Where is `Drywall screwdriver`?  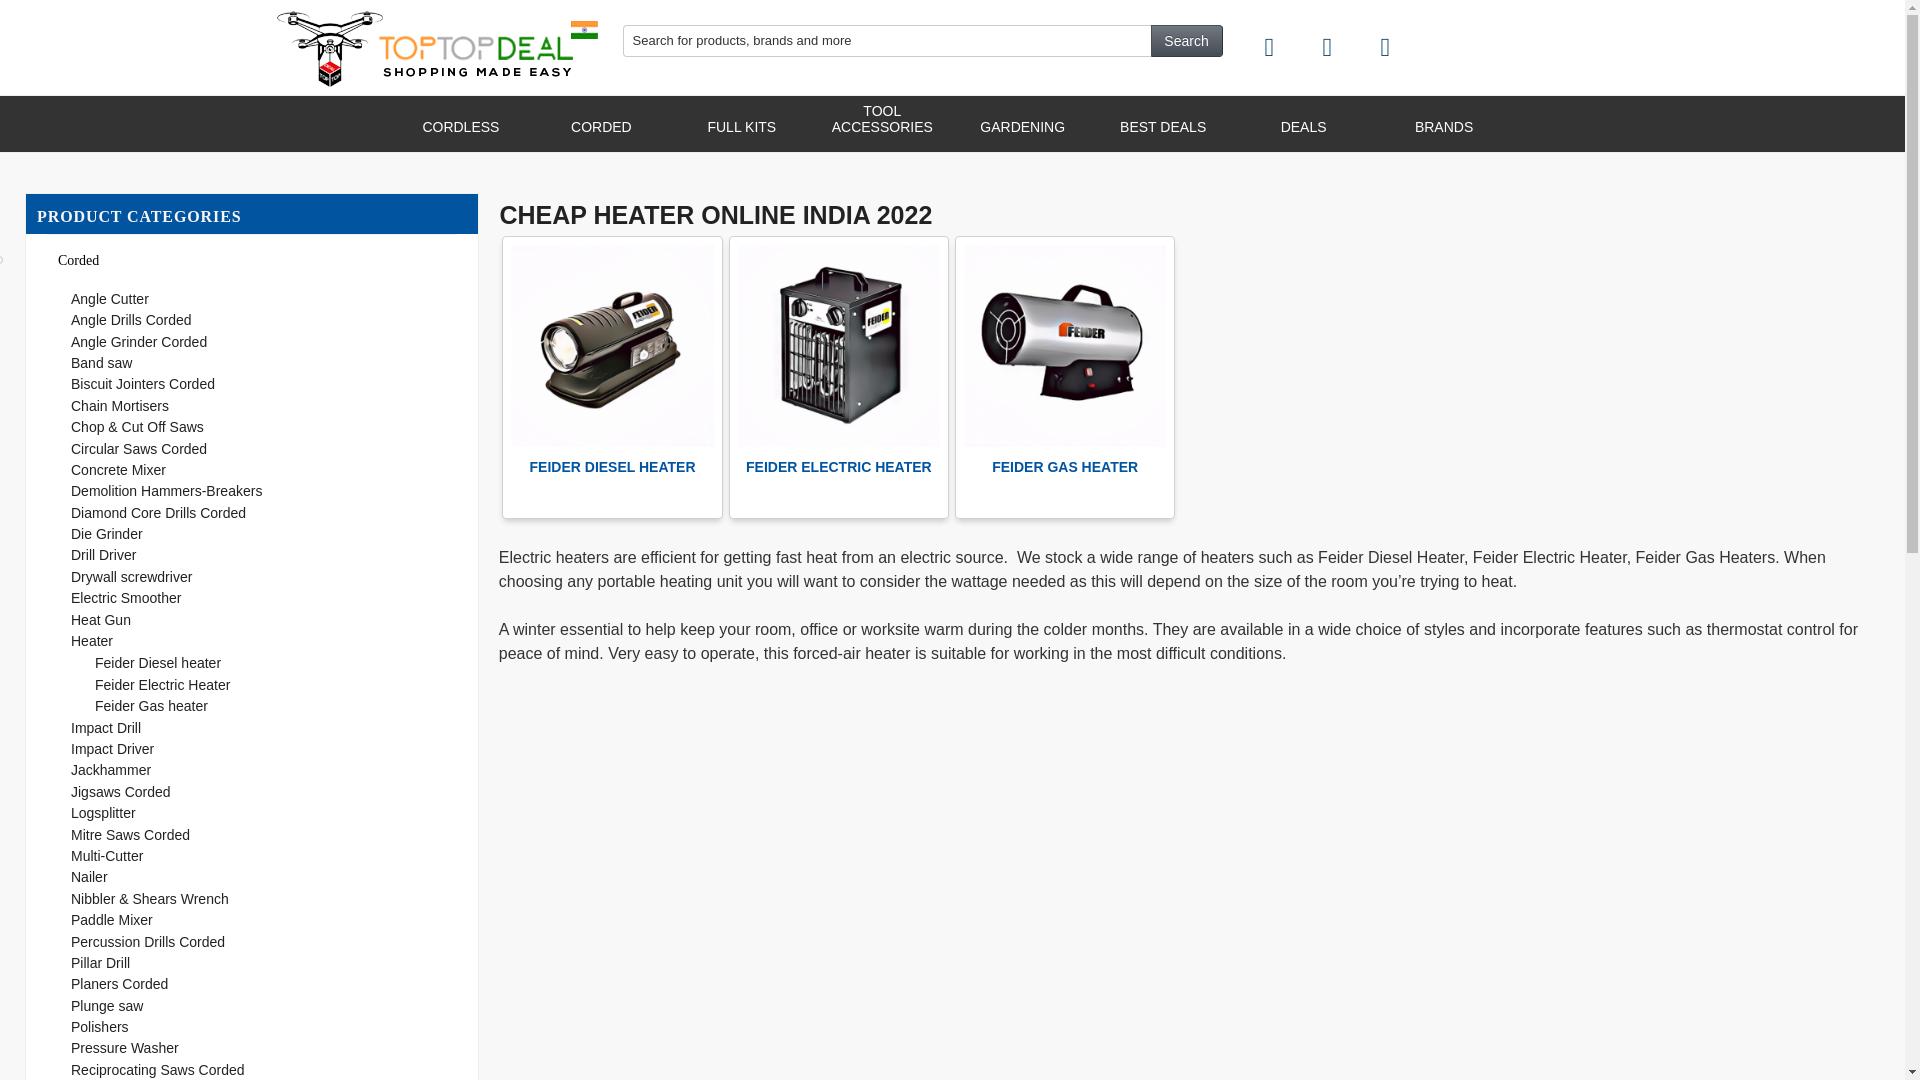 Drywall screwdriver is located at coordinates (132, 577).